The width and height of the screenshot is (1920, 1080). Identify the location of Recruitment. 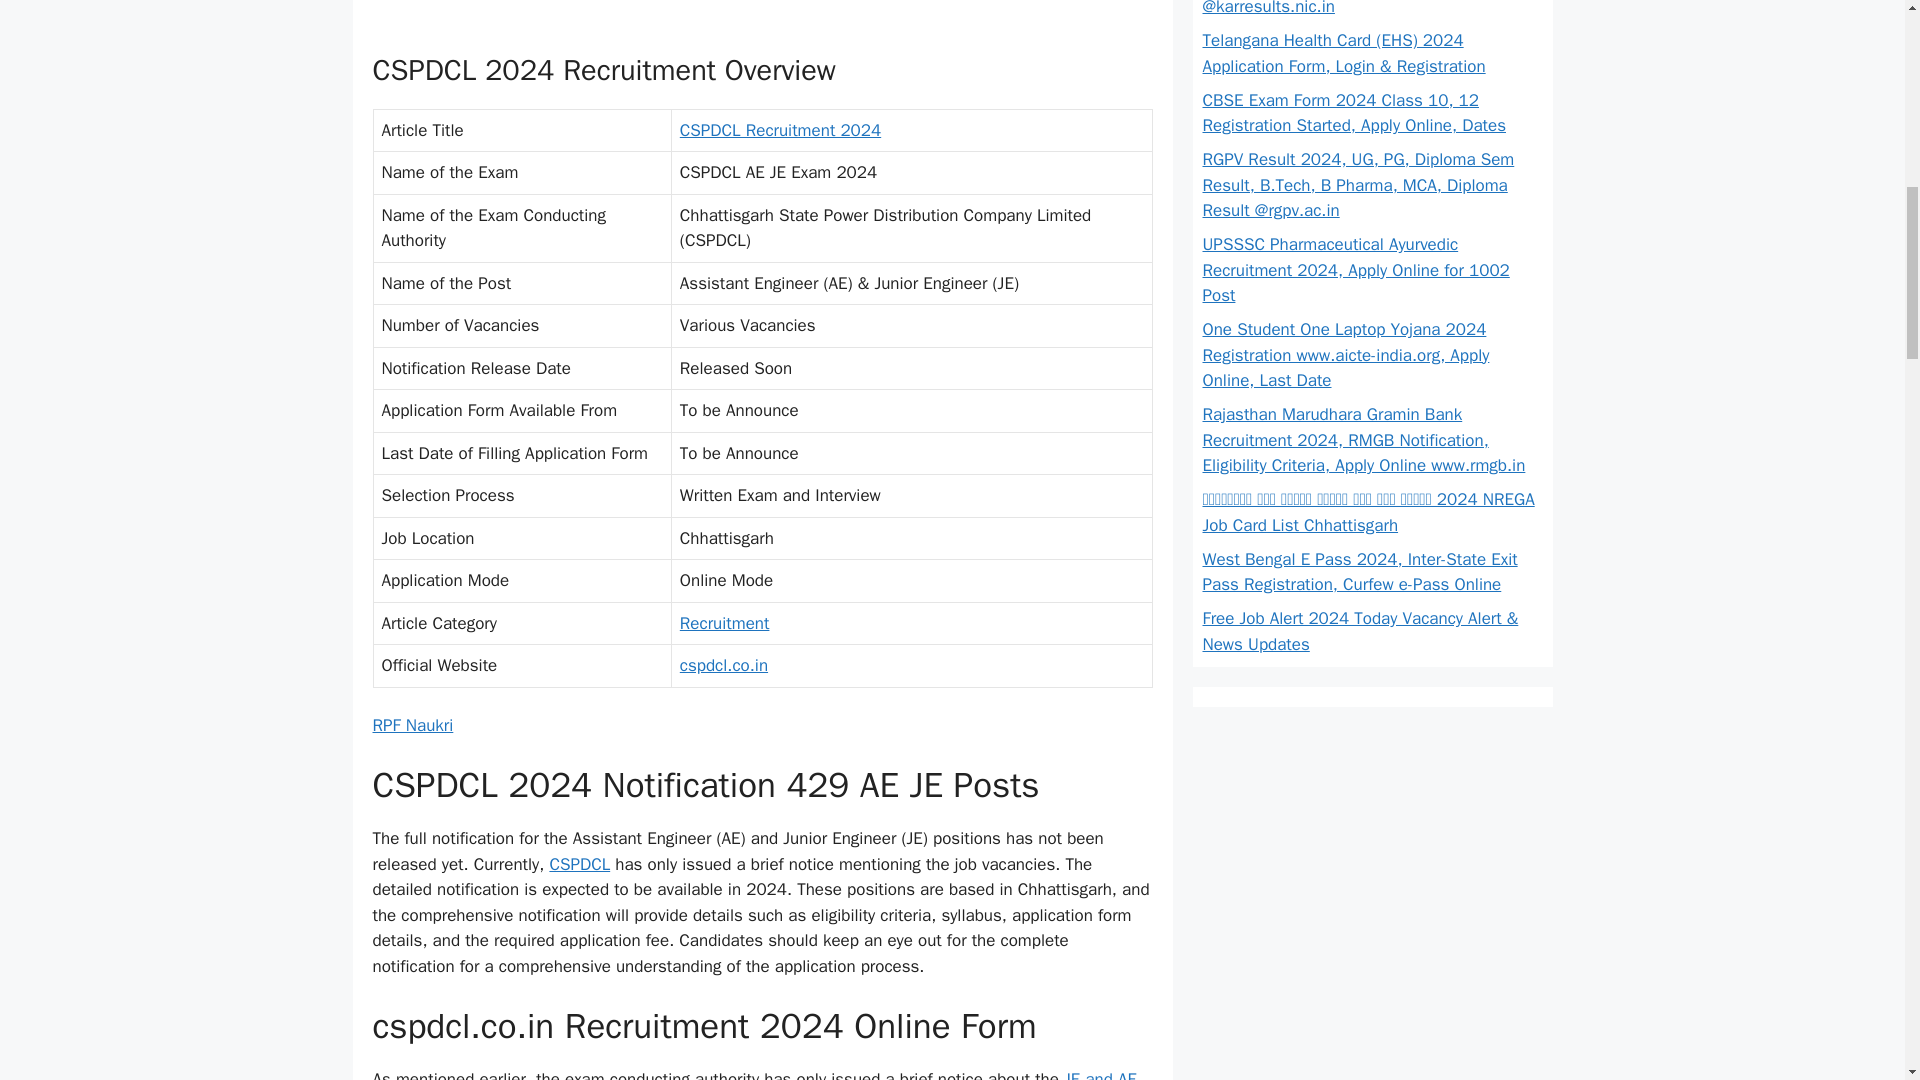
(724, 623).